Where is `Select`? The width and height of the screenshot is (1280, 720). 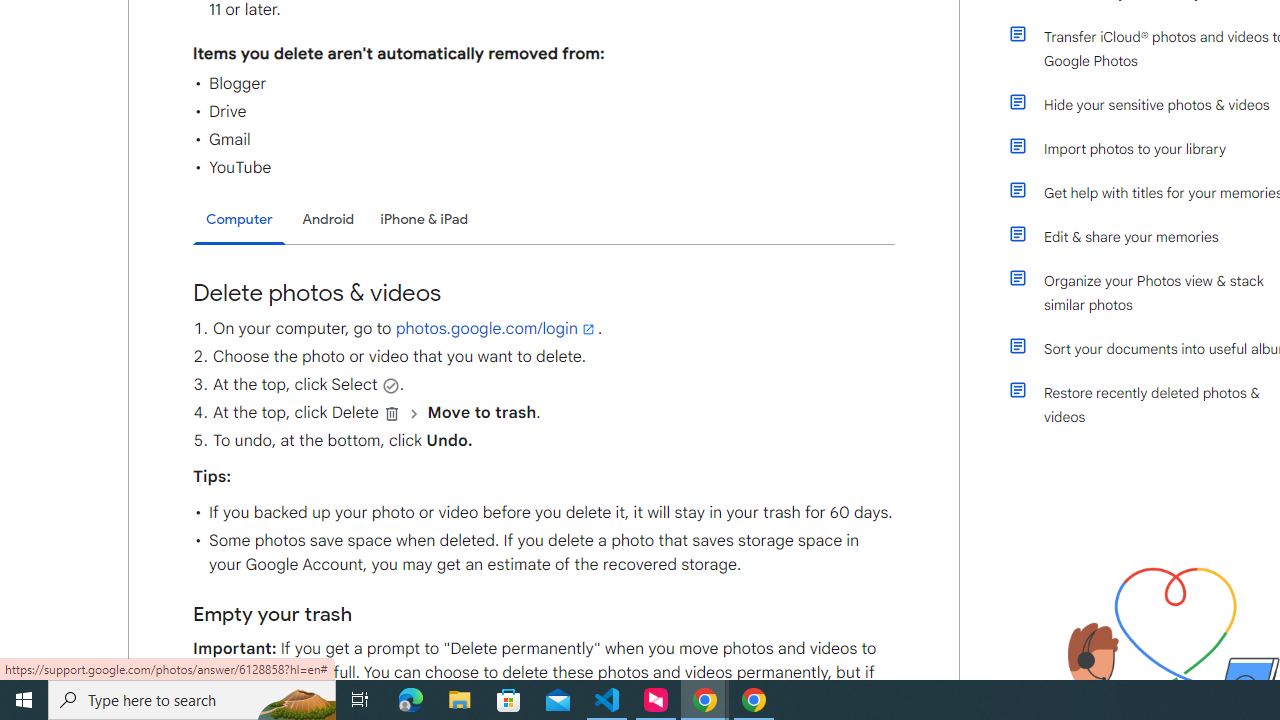
Select is located at coordinates (390, 385).